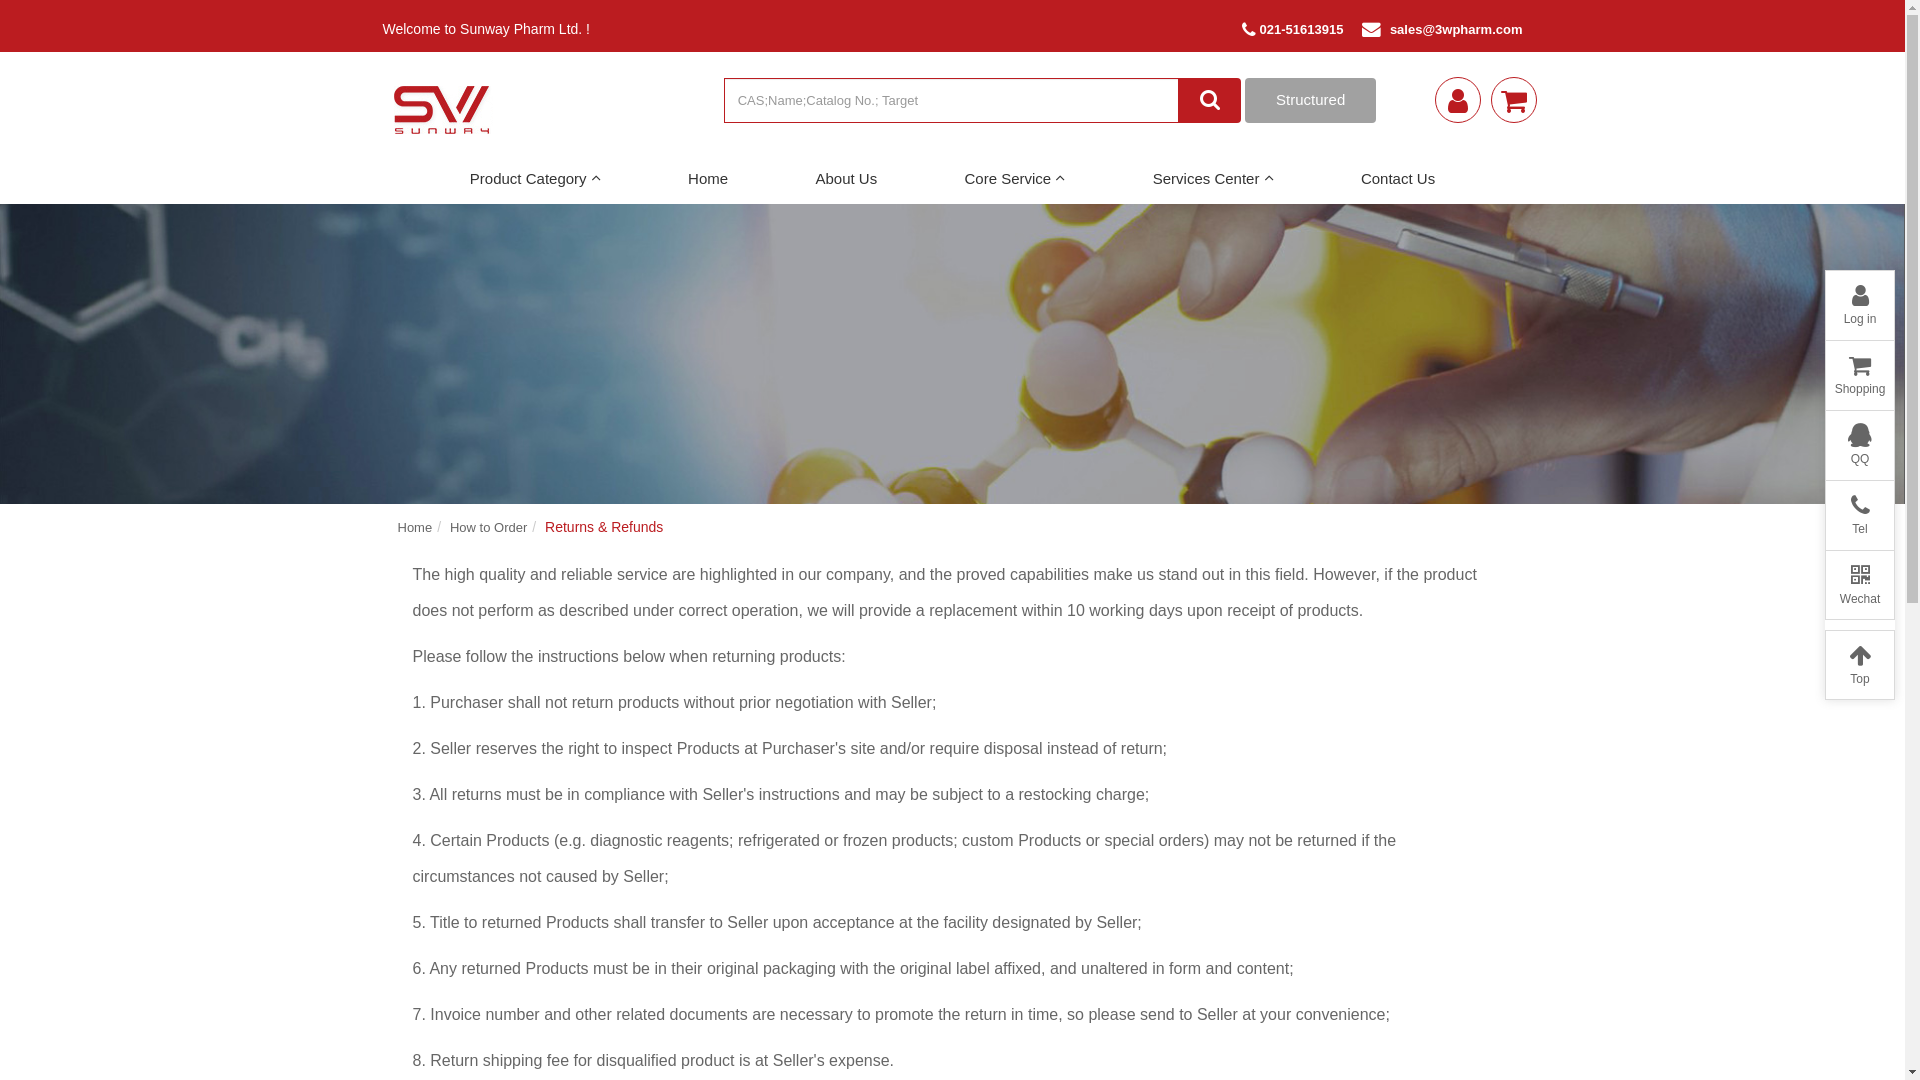  I want to click on About Us, so click(846, 179).